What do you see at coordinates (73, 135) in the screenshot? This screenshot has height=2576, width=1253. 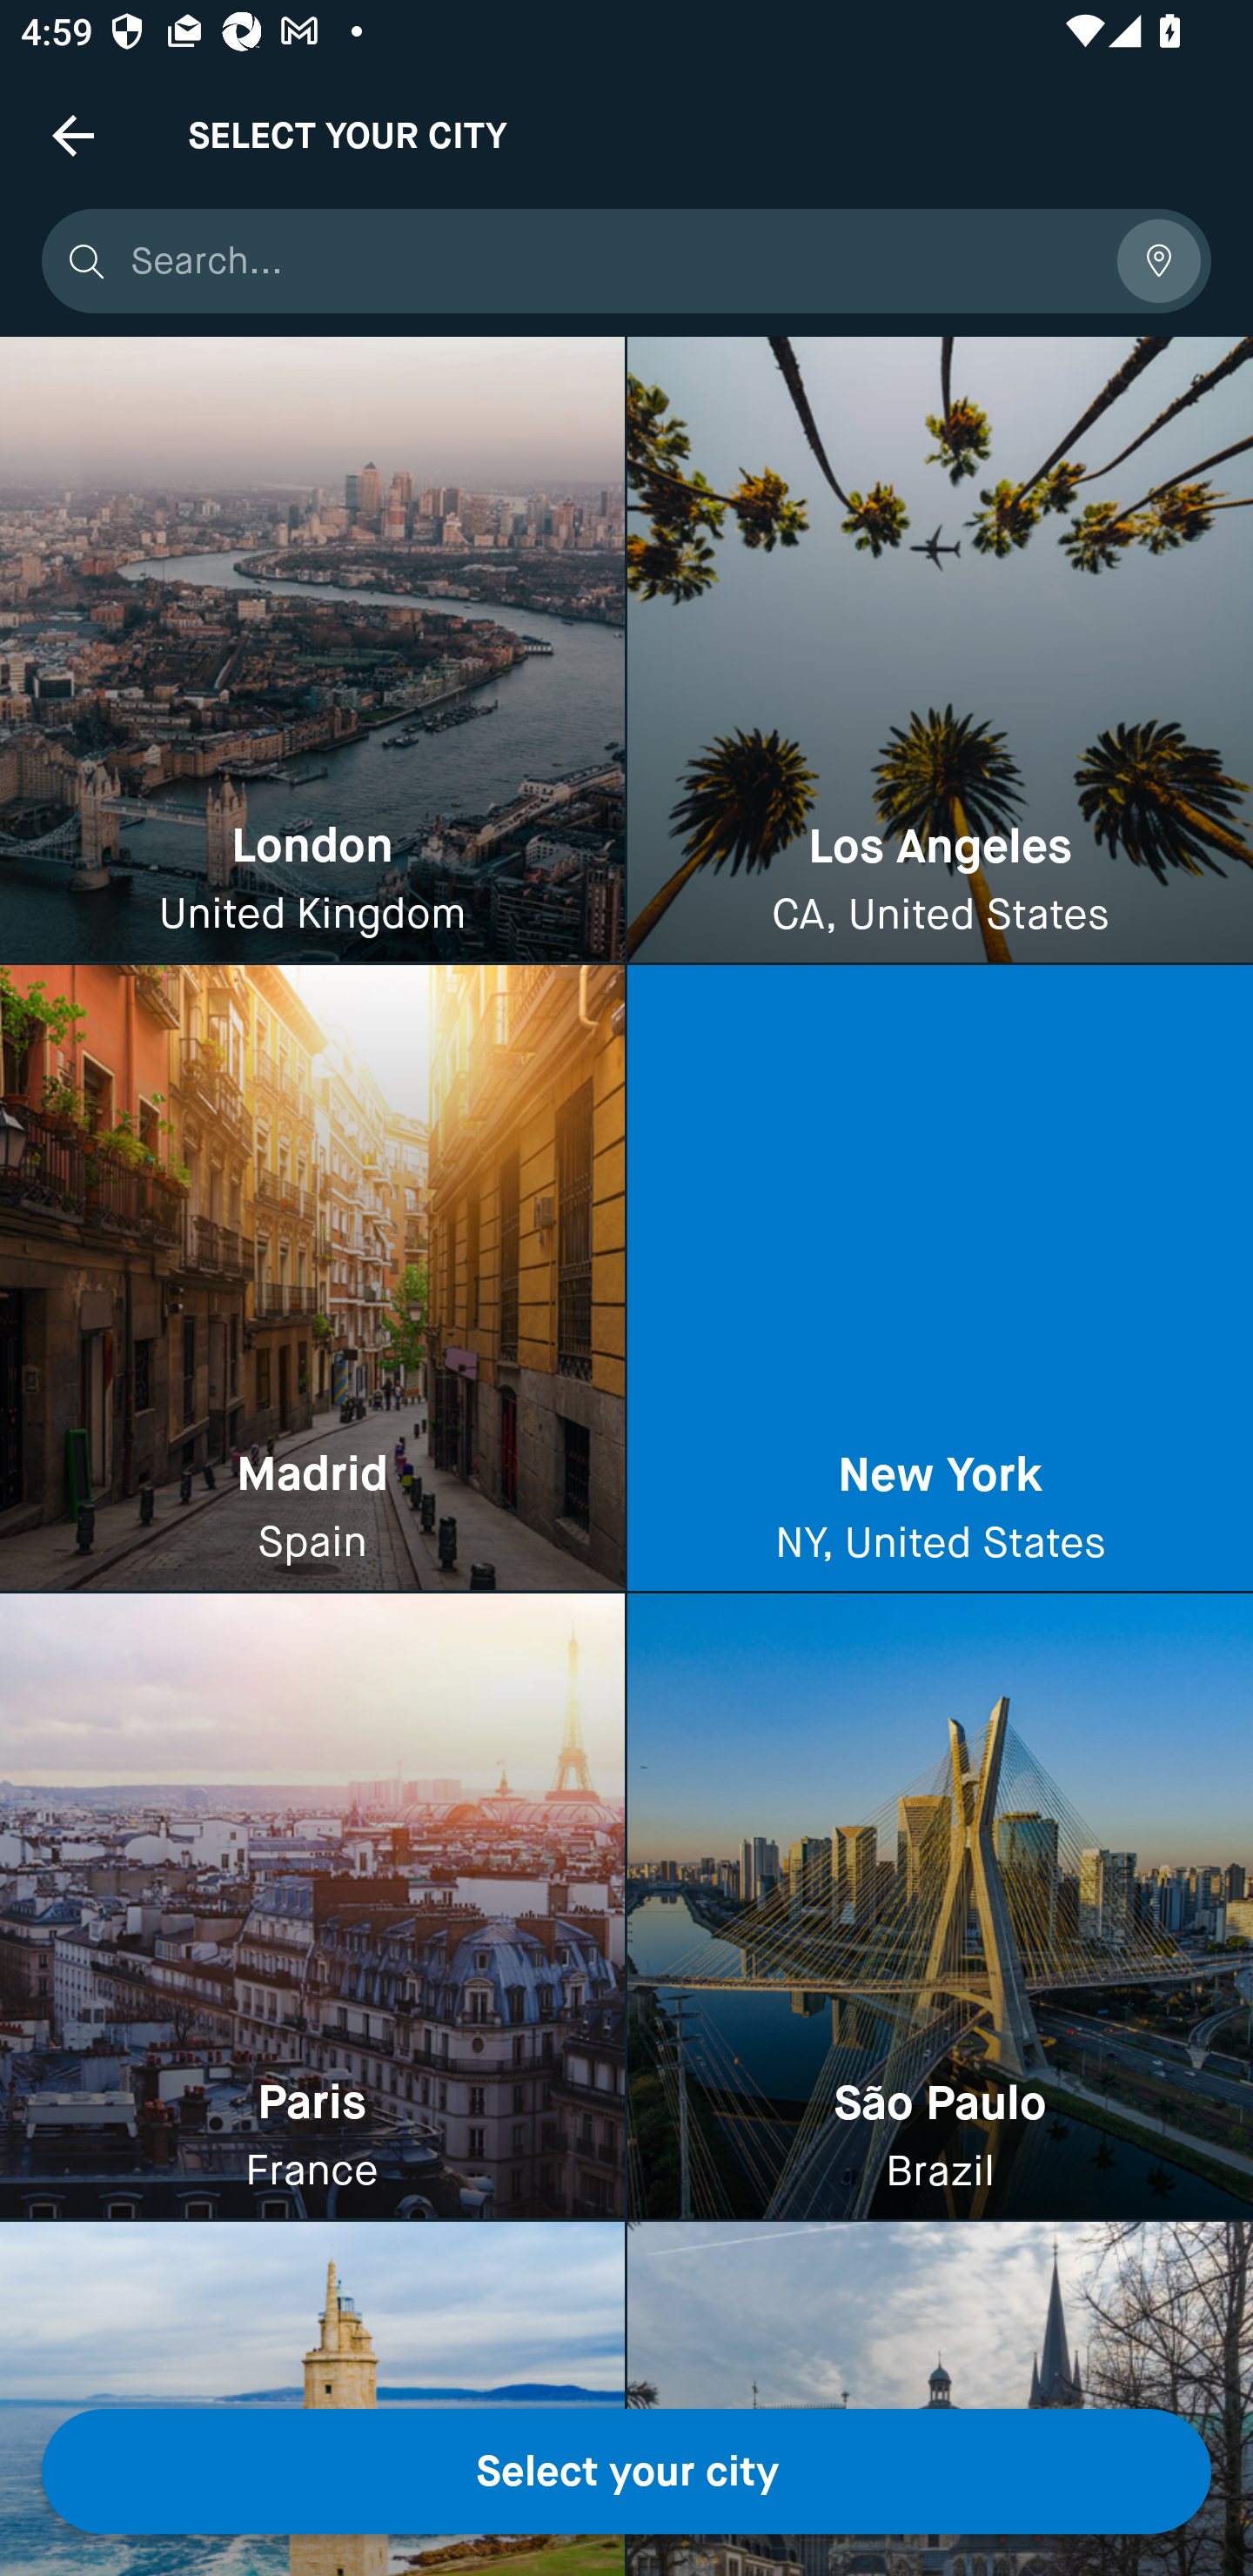 I see `Navigate up` at bounding box center [73, 135].